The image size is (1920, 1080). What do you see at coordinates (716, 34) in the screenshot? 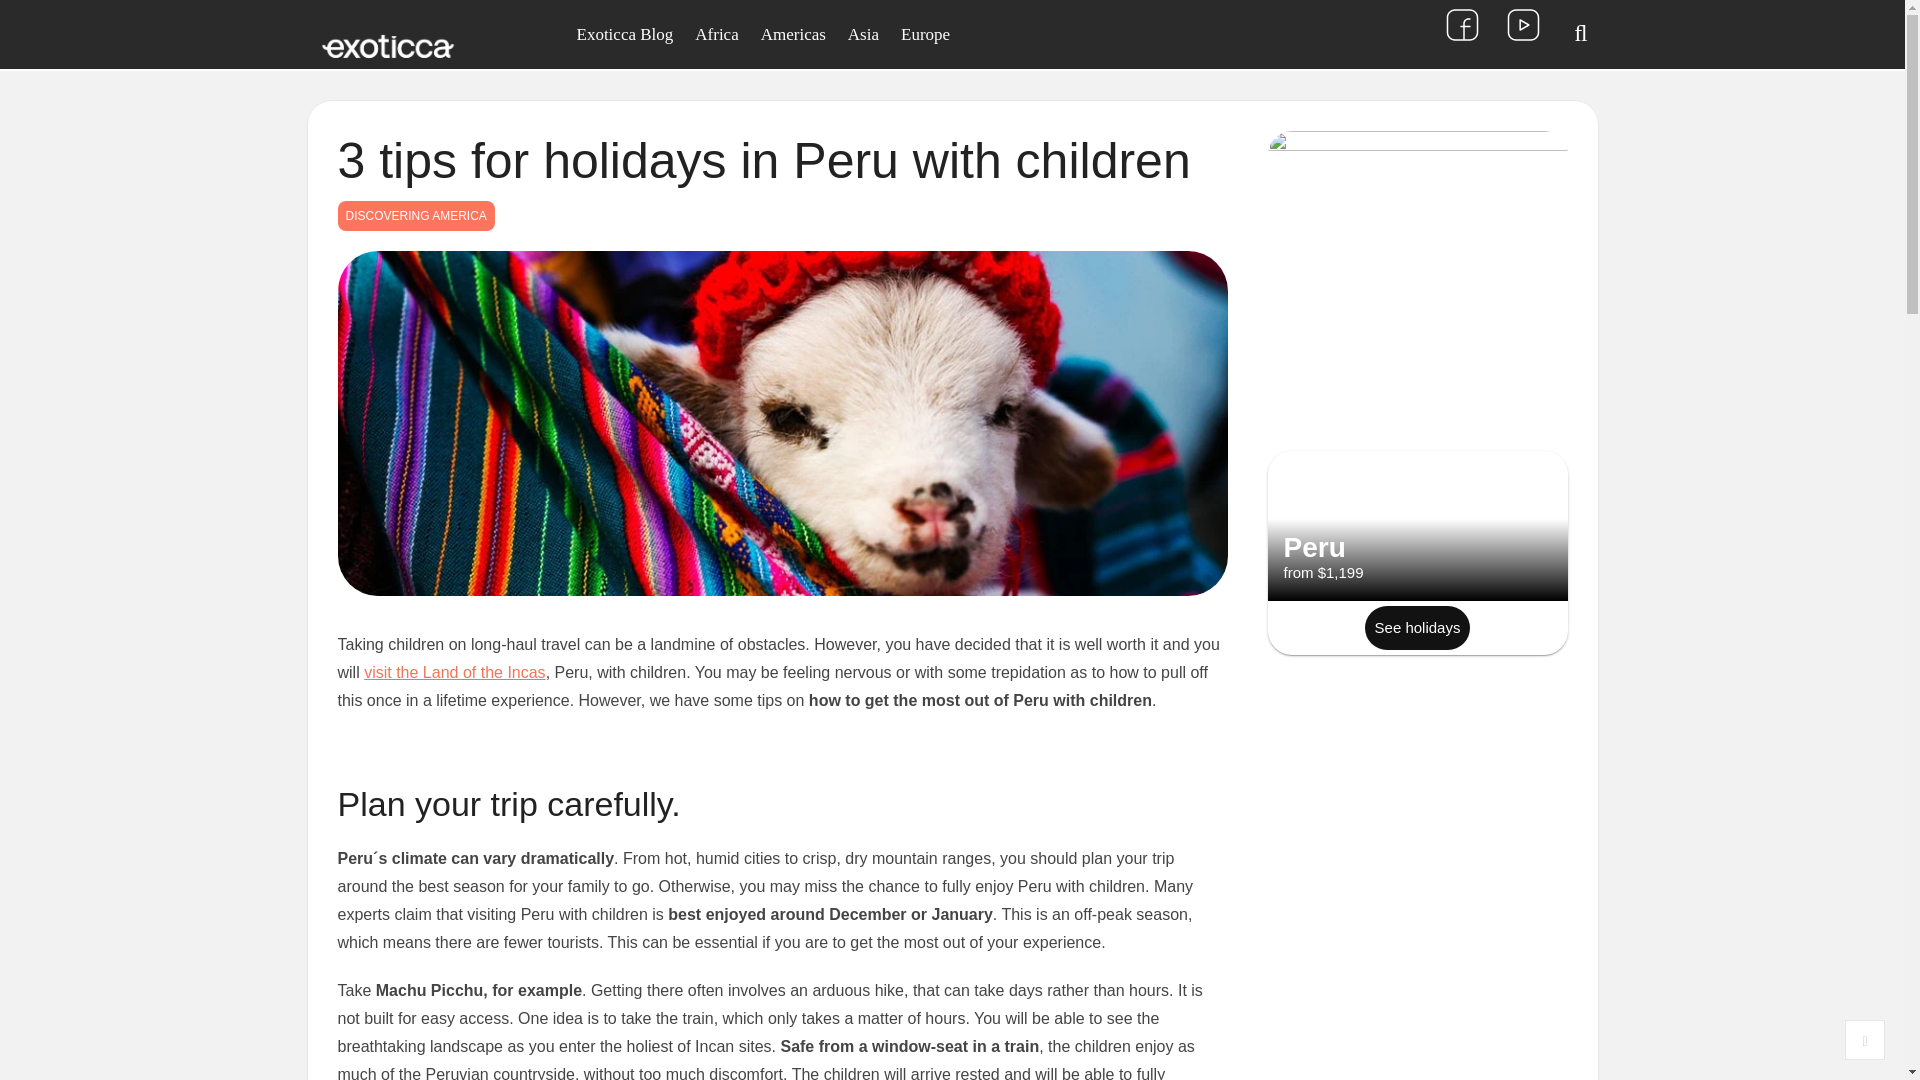
I see `Africa Vacation` at bounding box center [716, 34].